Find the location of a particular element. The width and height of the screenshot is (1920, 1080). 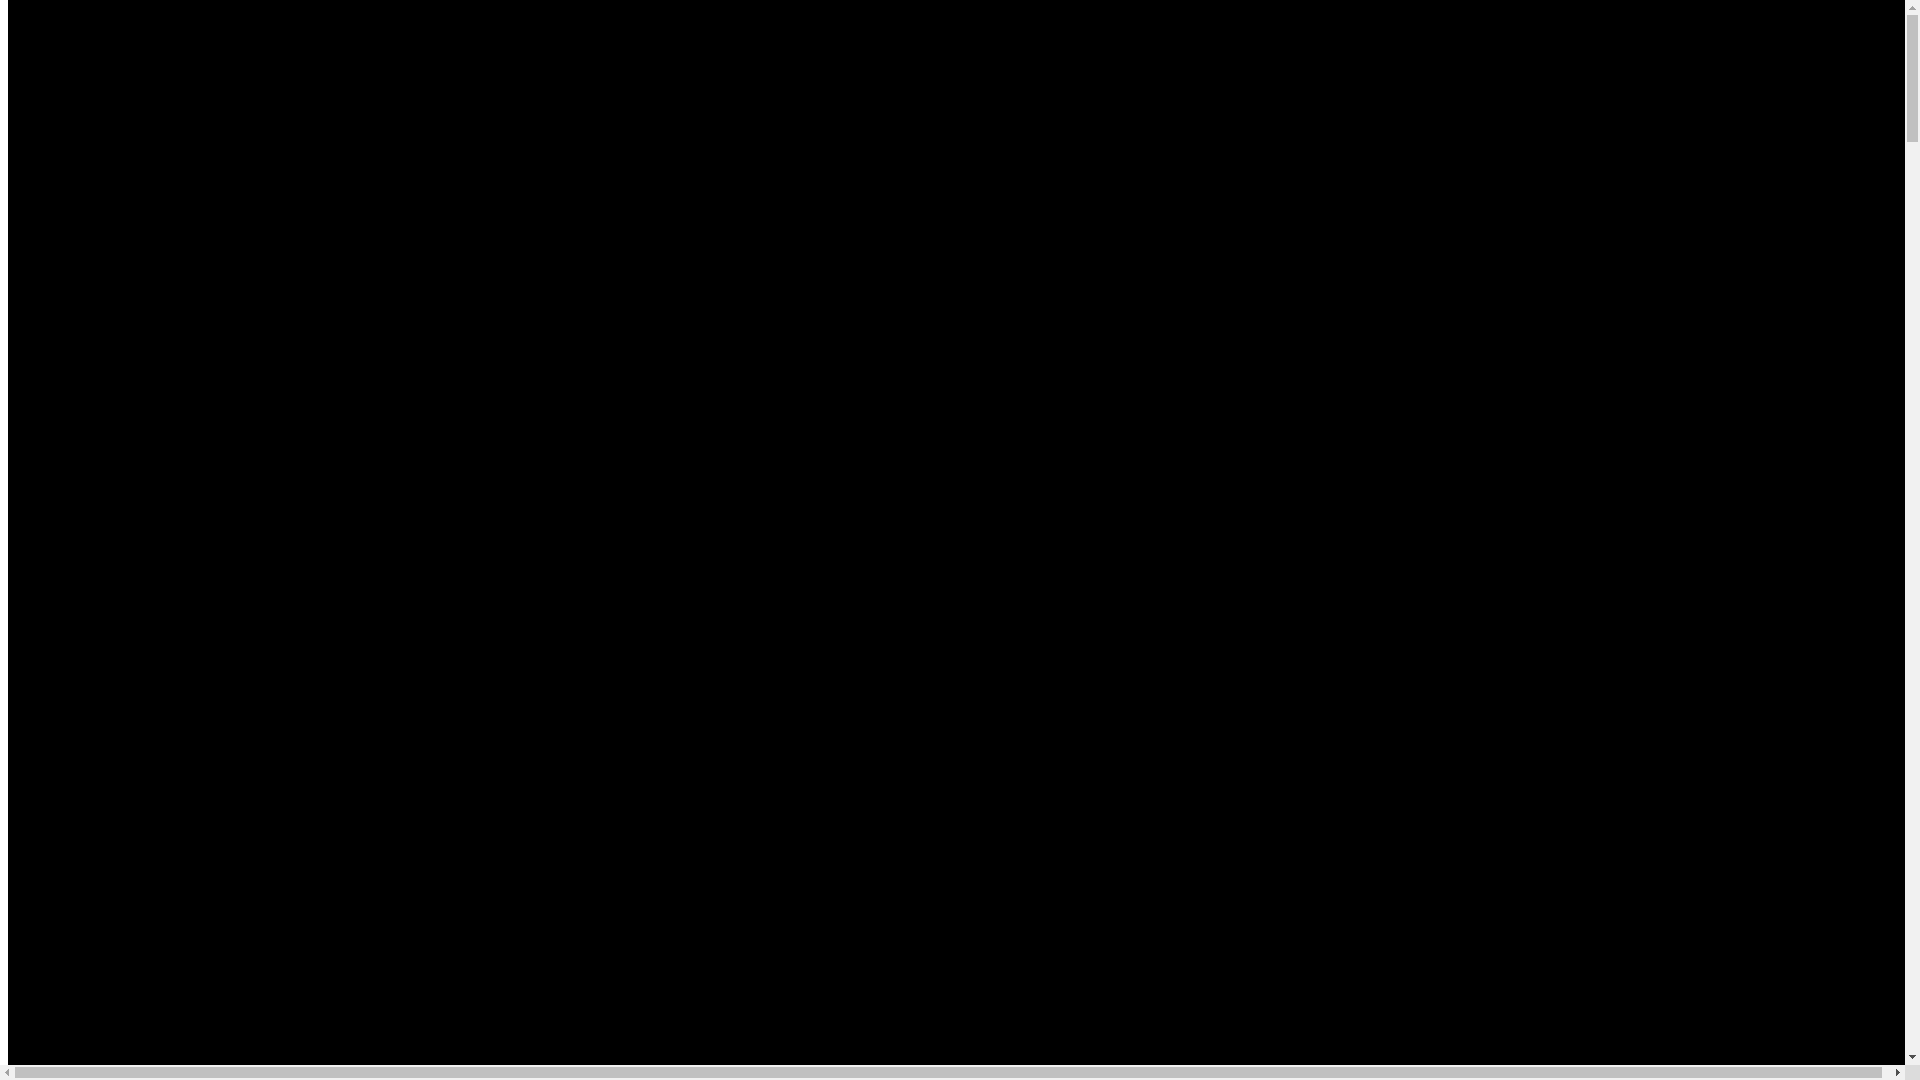

hochzeit is located at coordinates (115, 846).